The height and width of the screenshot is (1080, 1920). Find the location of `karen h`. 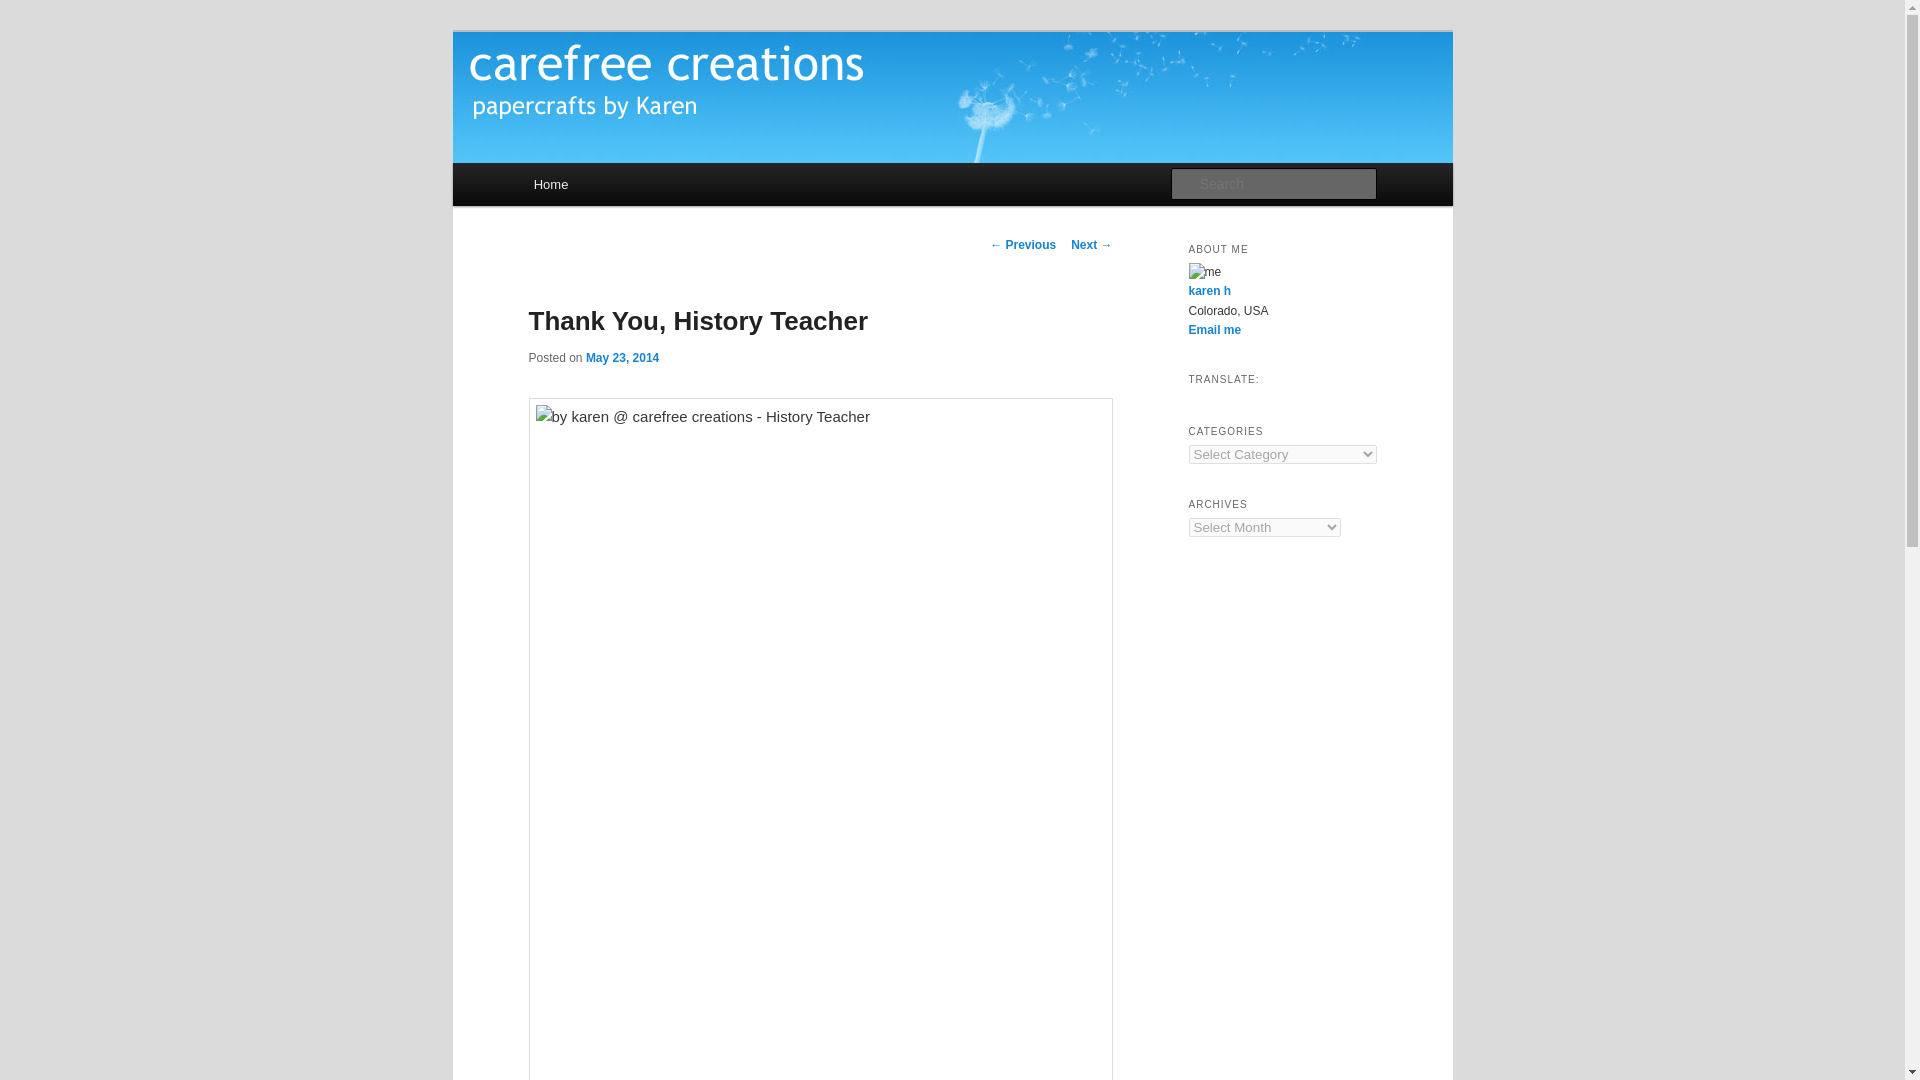

karen h is located at coordinates (1209, 291).